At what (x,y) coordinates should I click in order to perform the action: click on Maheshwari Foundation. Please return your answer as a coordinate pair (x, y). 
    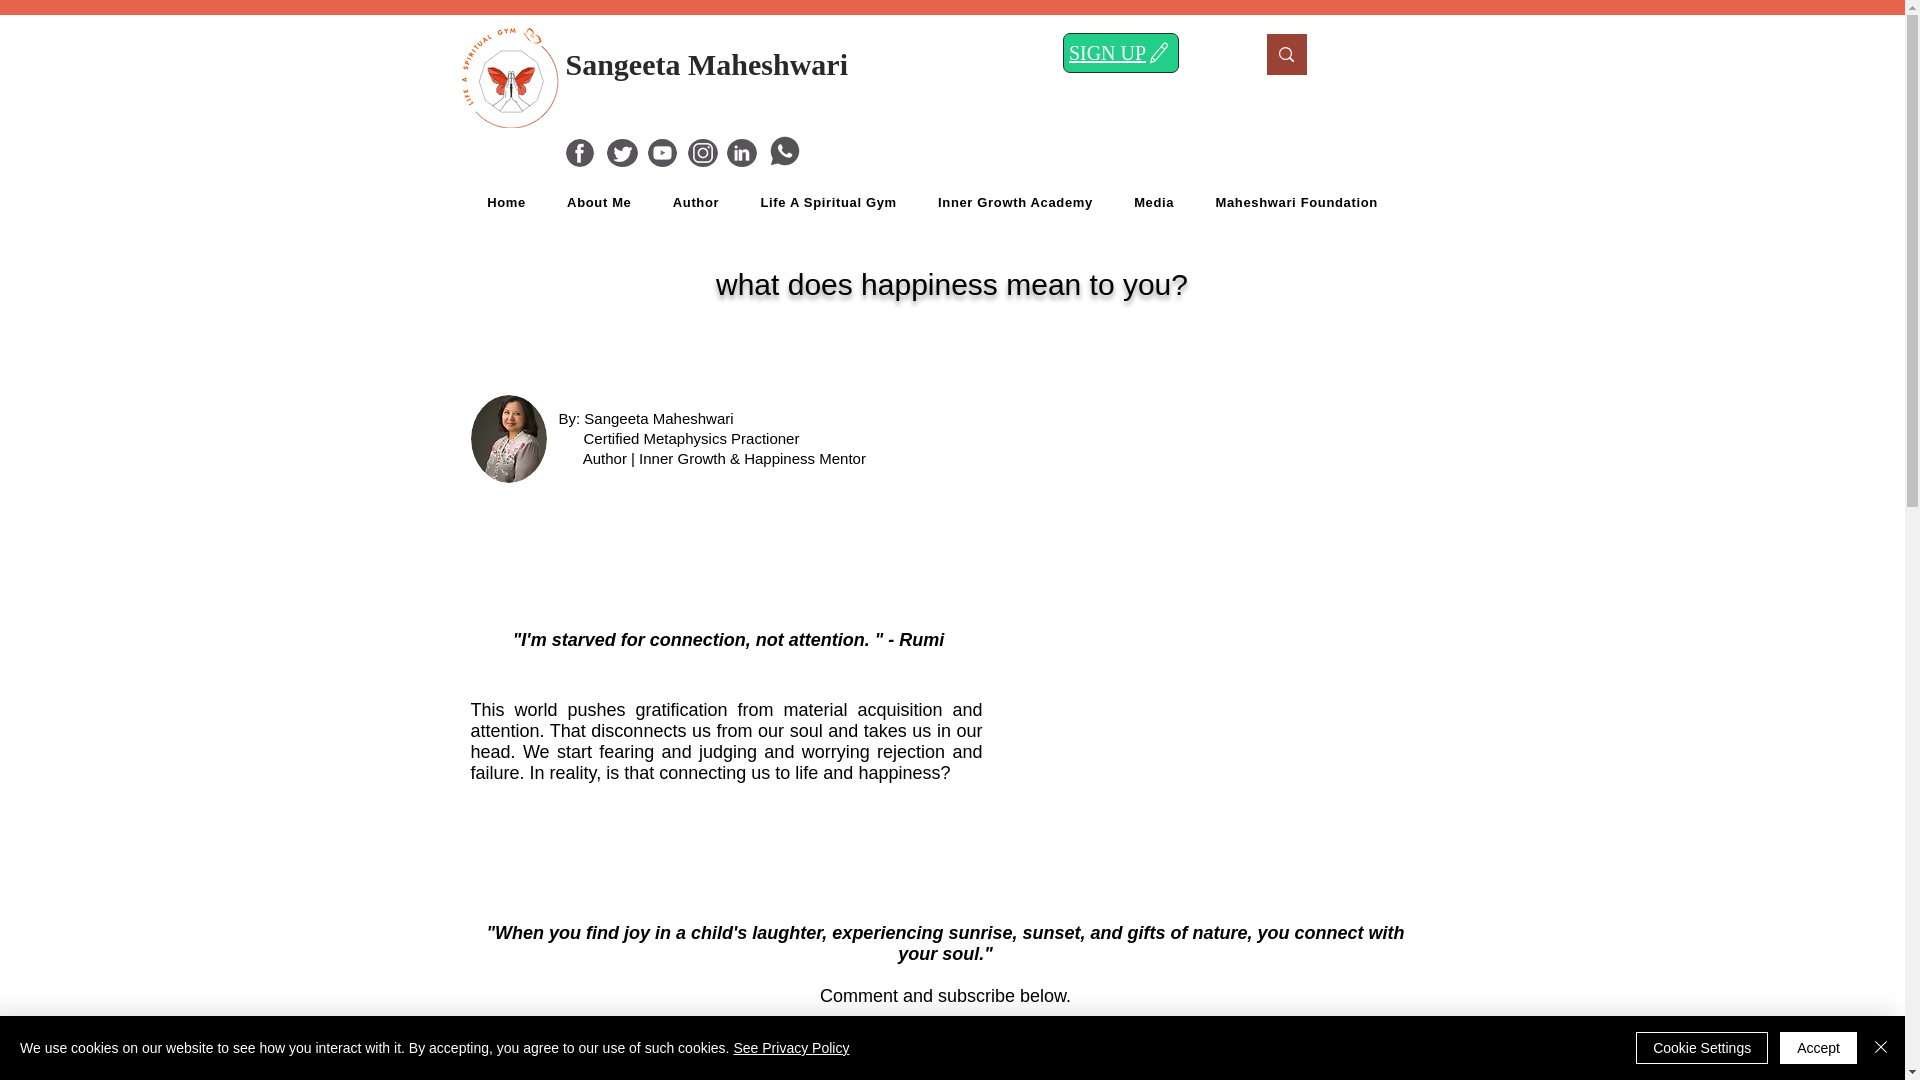
    Looking at the image, I should click on (1296, 202).